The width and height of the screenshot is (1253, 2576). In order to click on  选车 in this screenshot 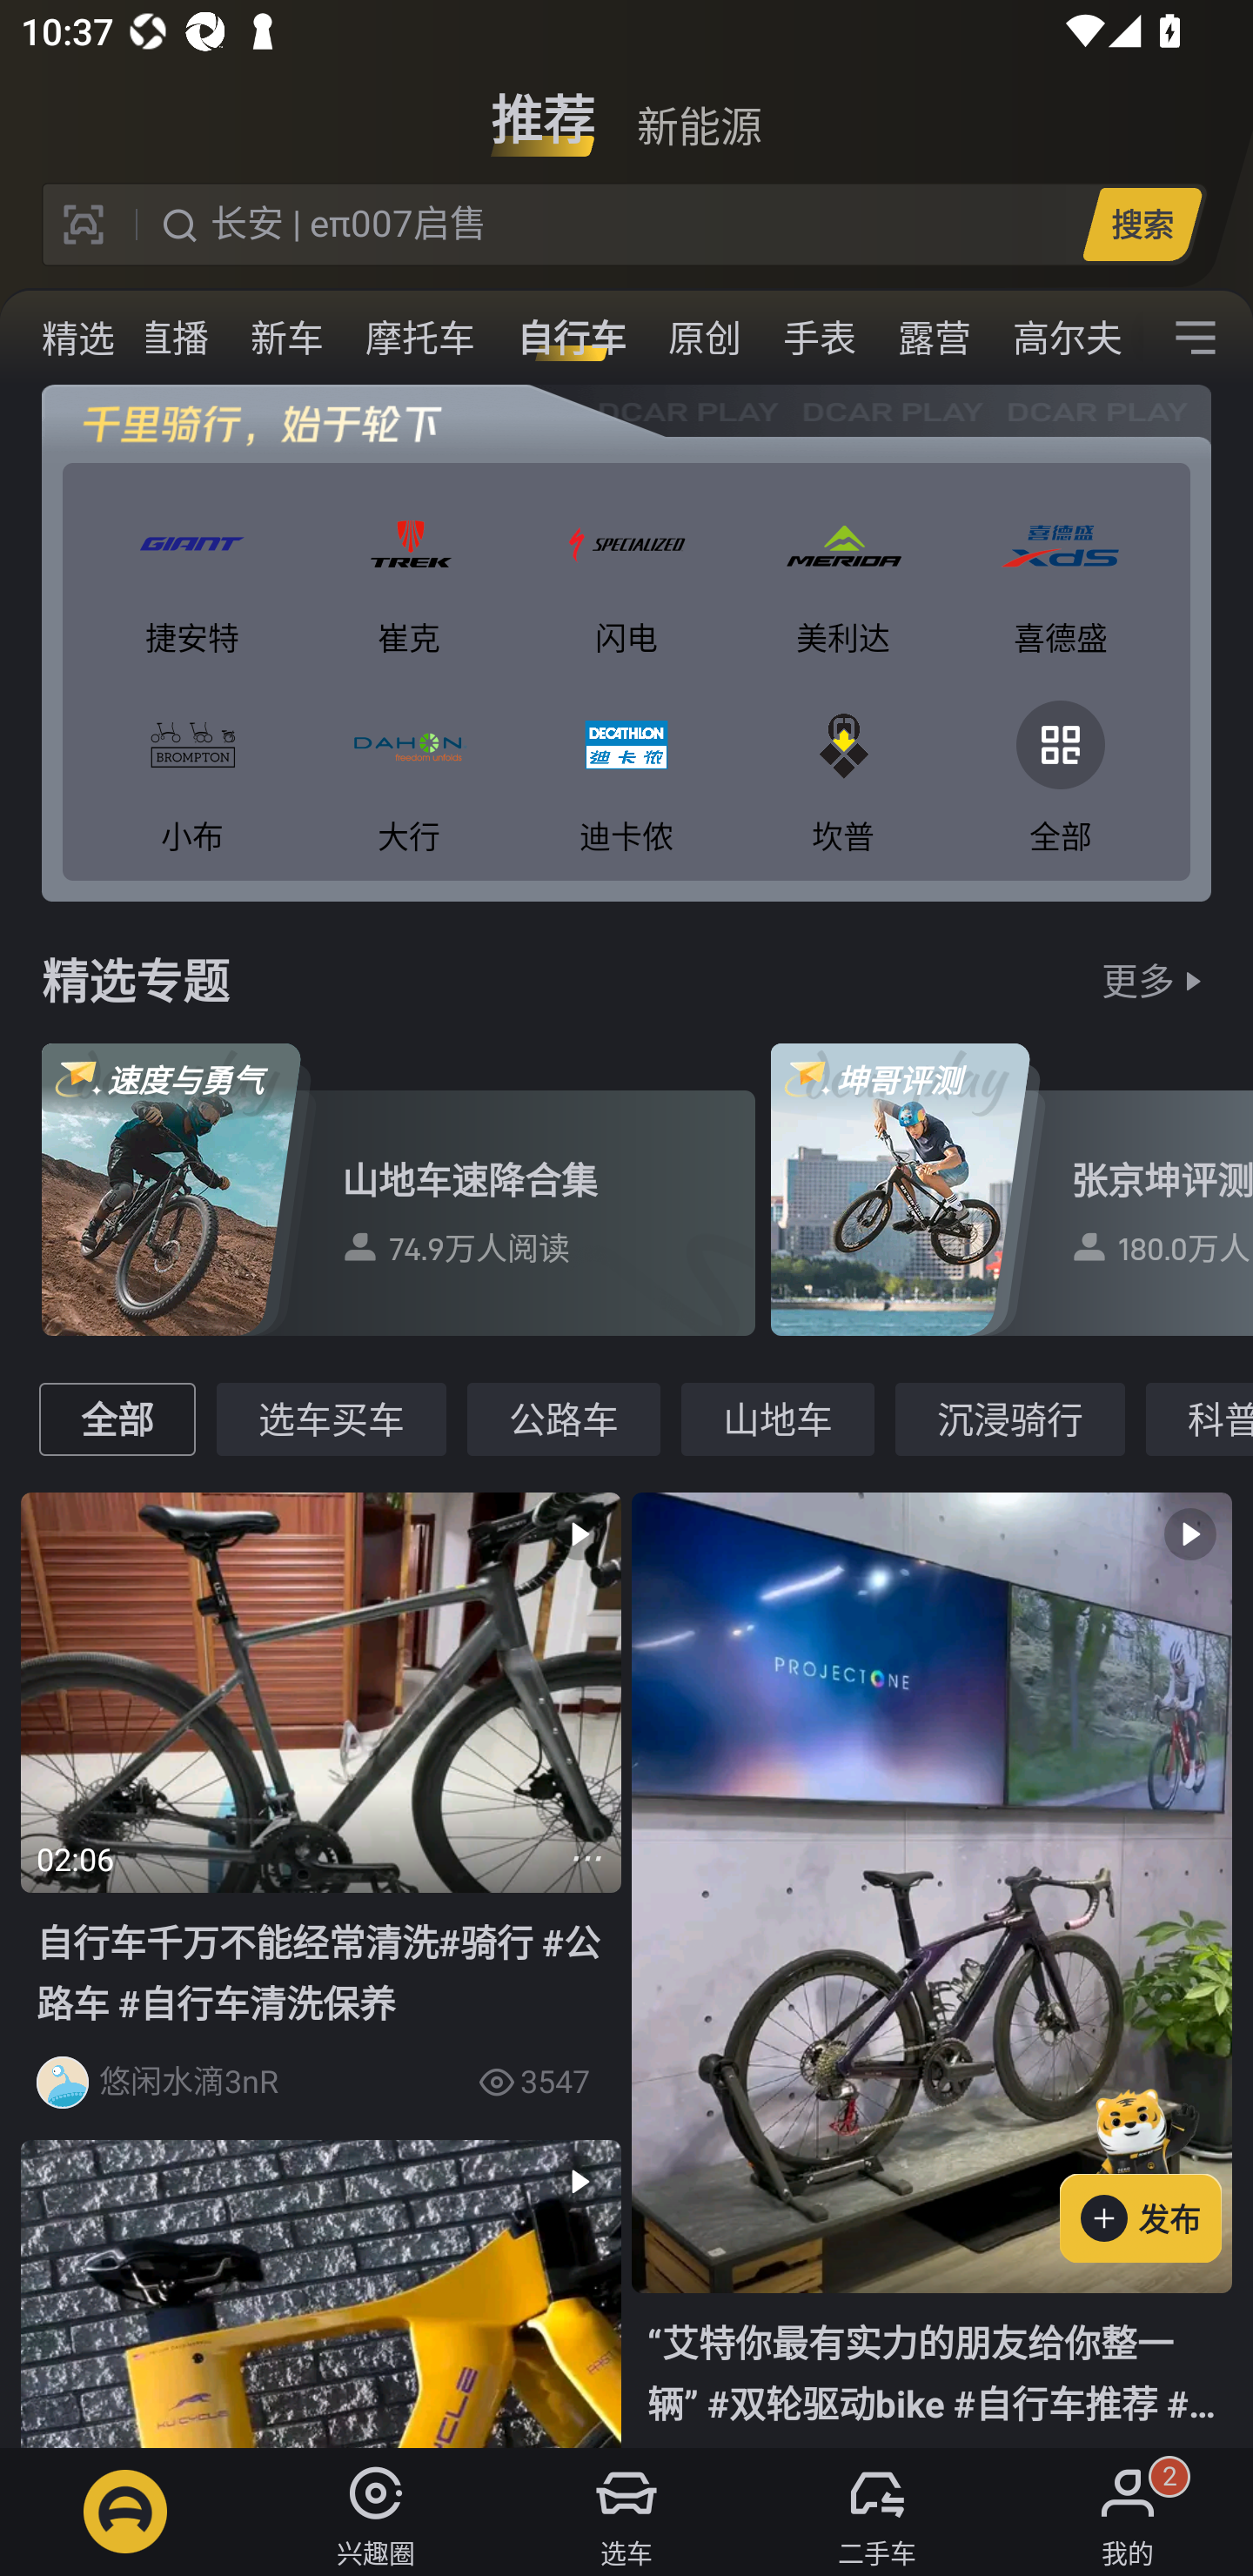, I will do `click(626, 2512)`.